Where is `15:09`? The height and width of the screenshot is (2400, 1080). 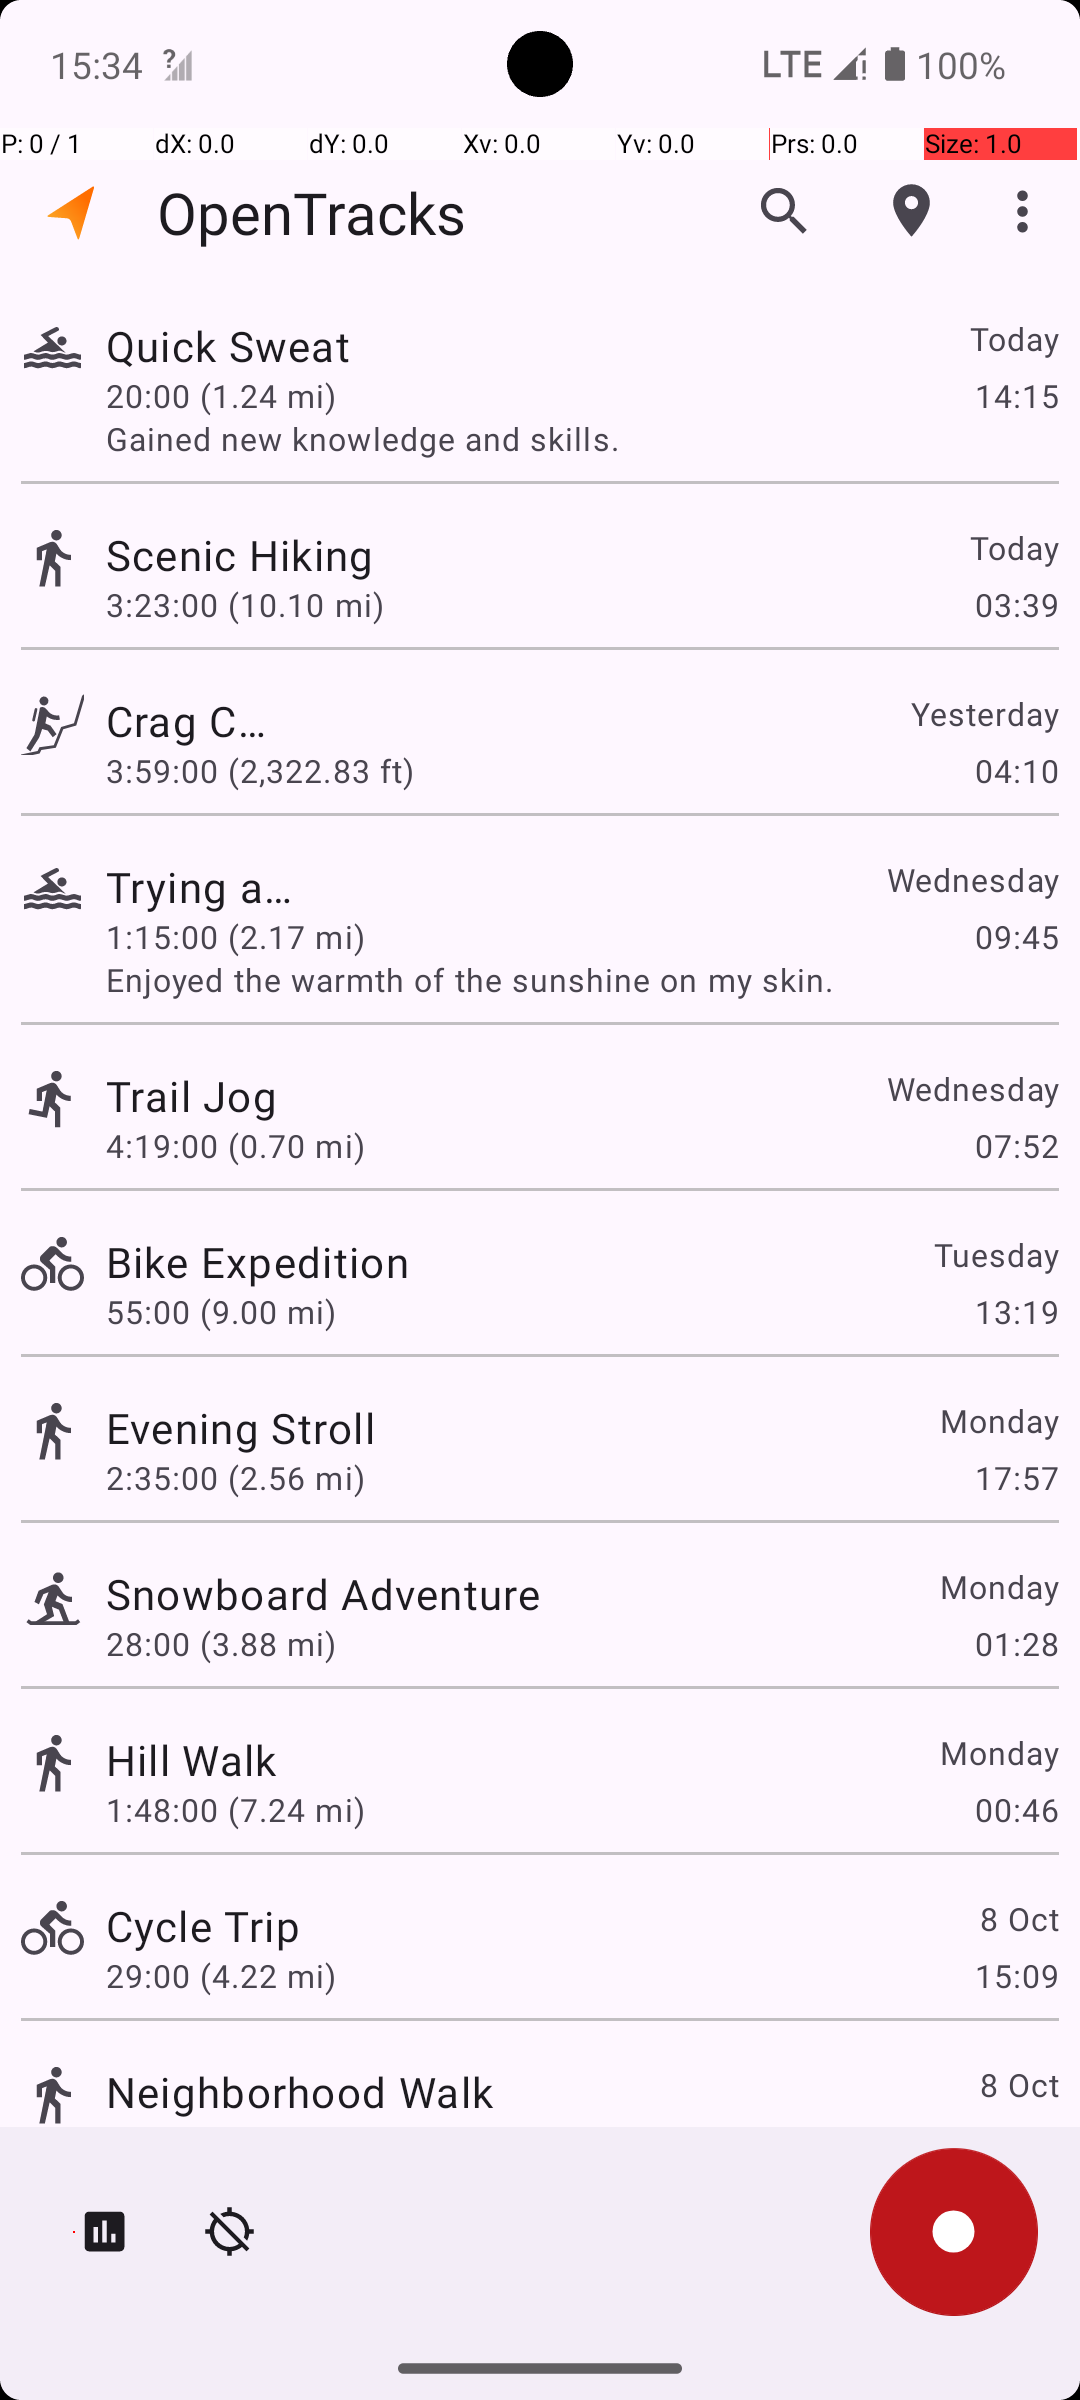 15:09 is located at coordinates (1016, 1976).